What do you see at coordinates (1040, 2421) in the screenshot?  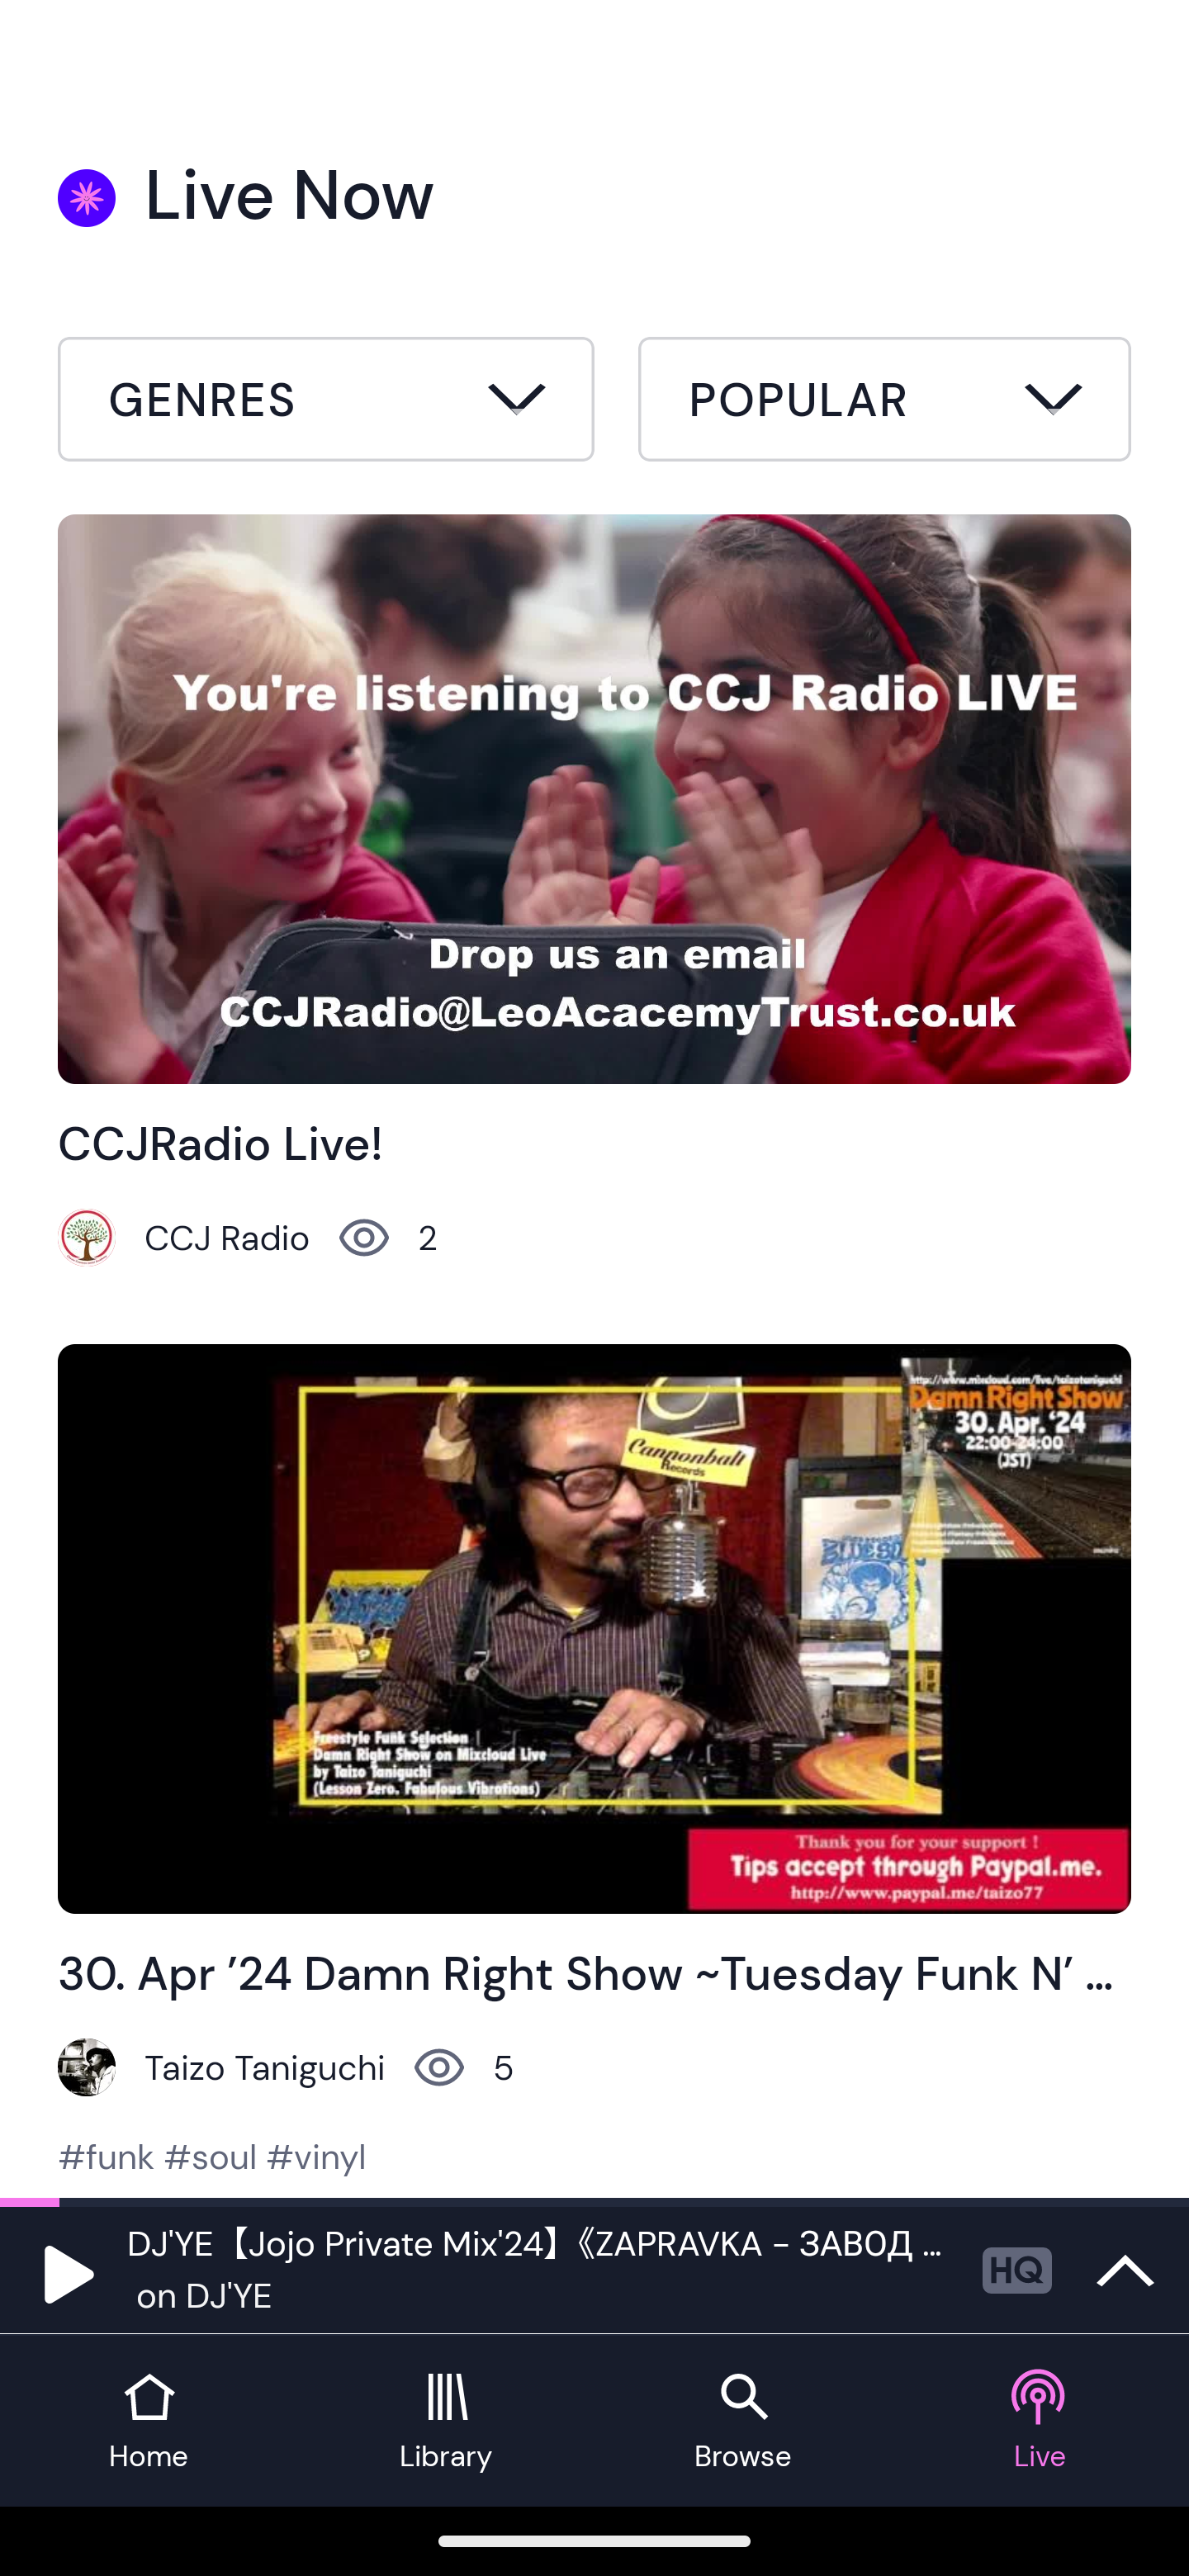 I see `Live tab Live` at bounding box center [1040, 2421].